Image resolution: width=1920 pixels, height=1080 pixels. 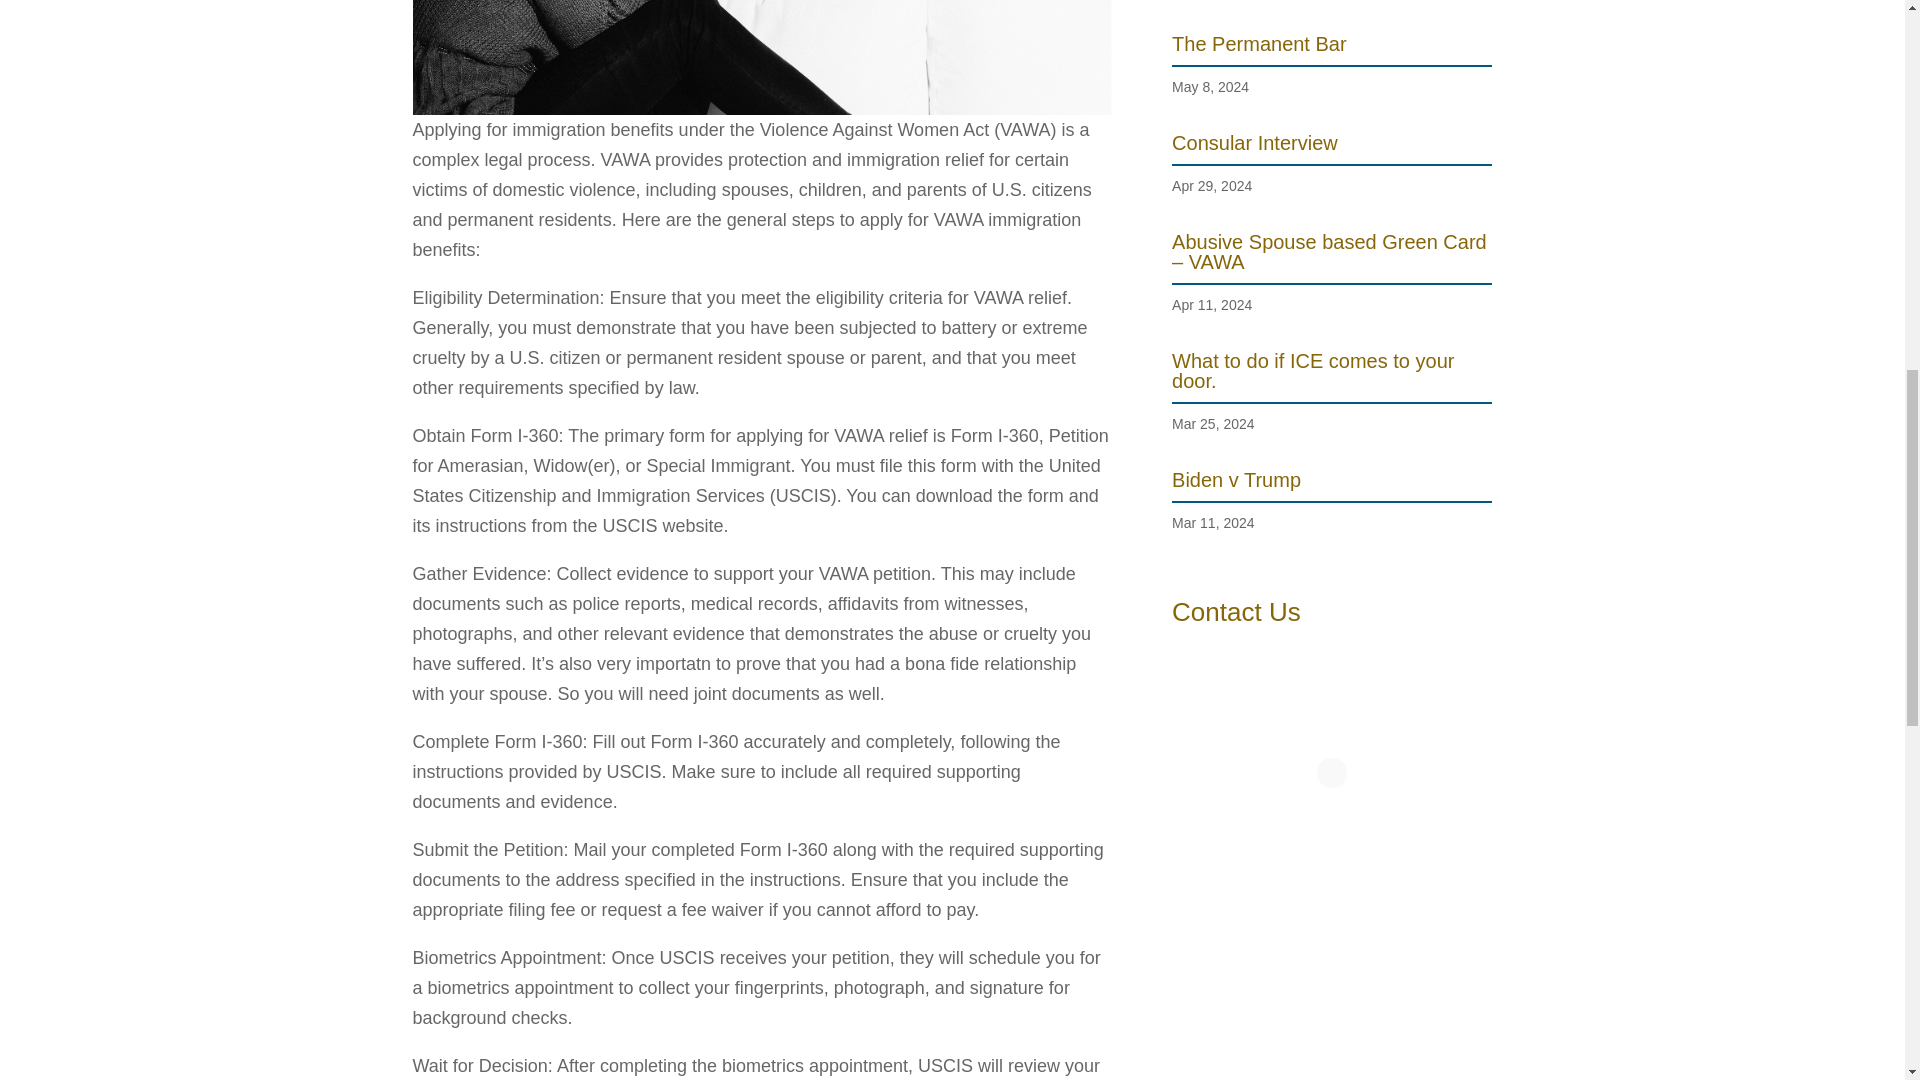 What do you see at coordinates (1312, 370) in the screenshot?
I see `What to do if ICE comes to your door.` at bounding box center [1312, 370].